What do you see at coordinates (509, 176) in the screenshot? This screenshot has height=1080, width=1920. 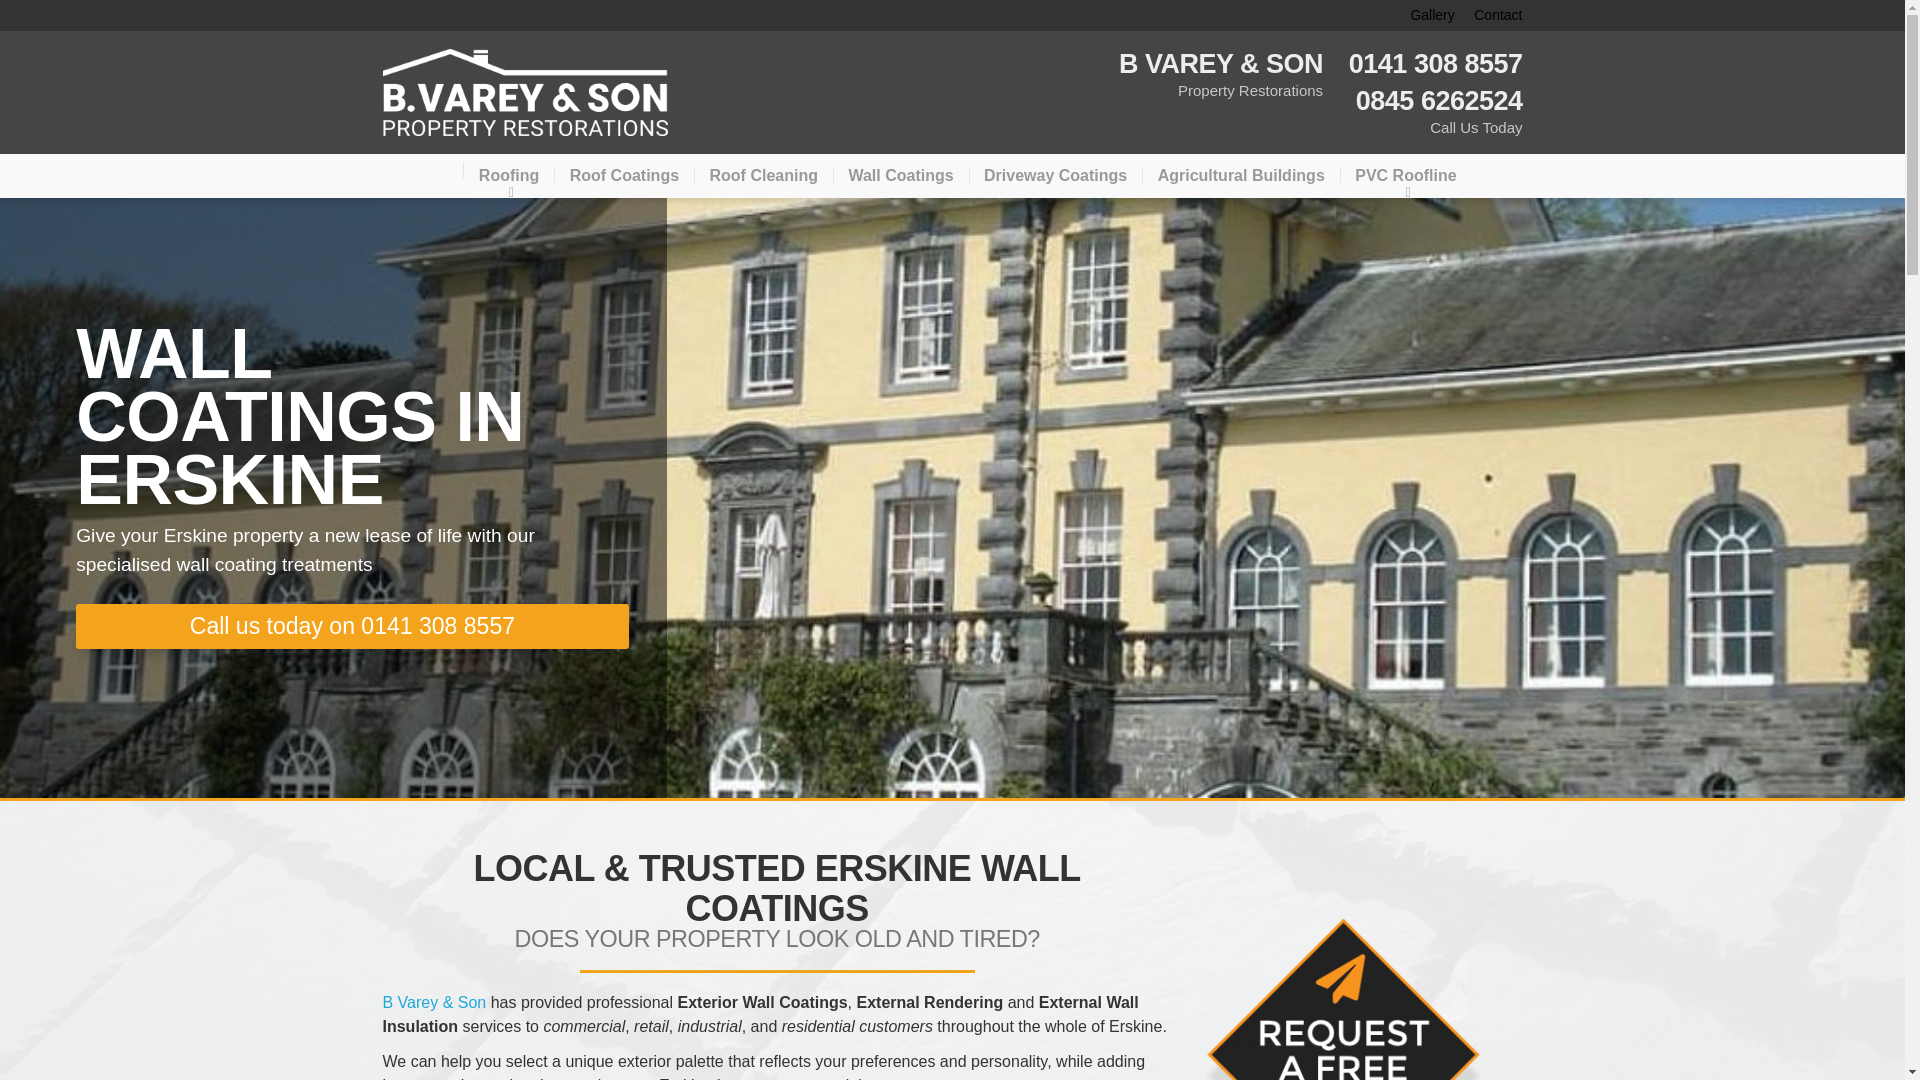 I see `Roofing` at bounding box center [509, 176].